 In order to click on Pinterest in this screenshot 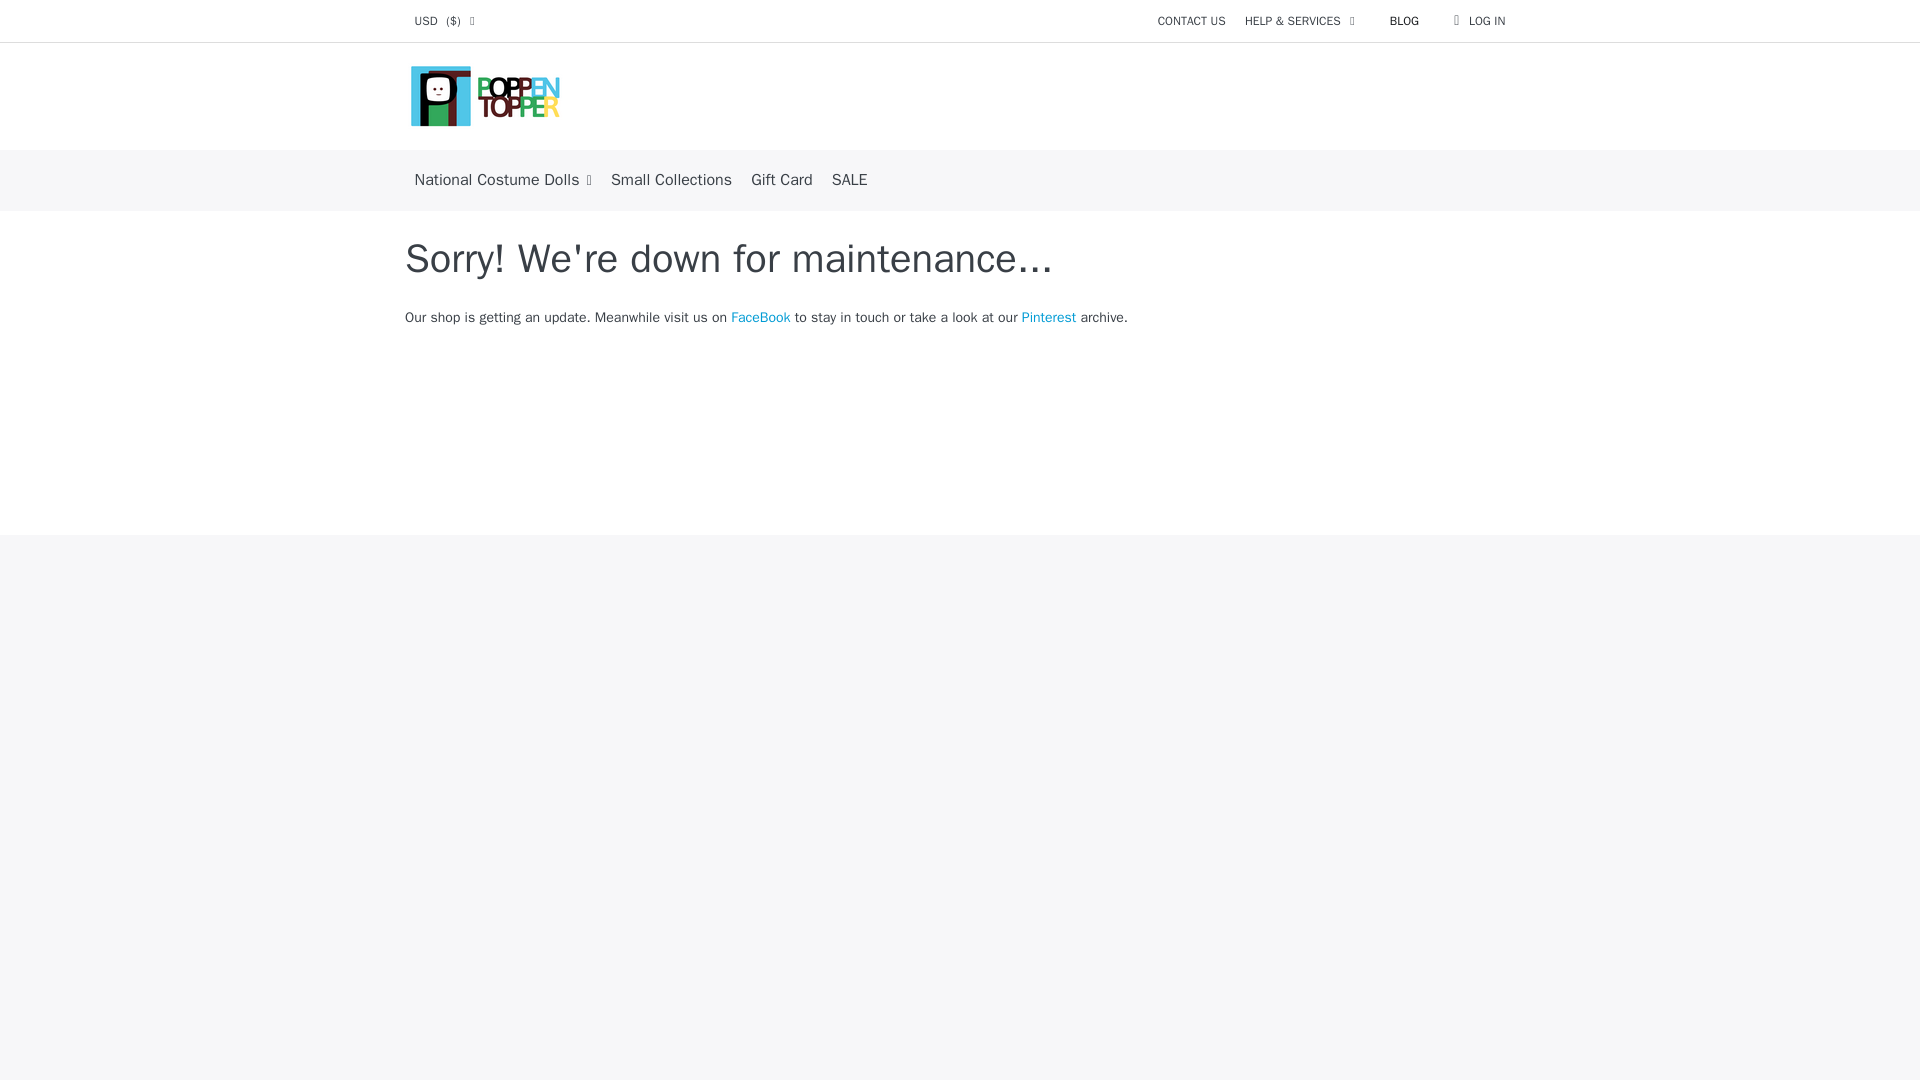, I will do `click(1049, 317)`.